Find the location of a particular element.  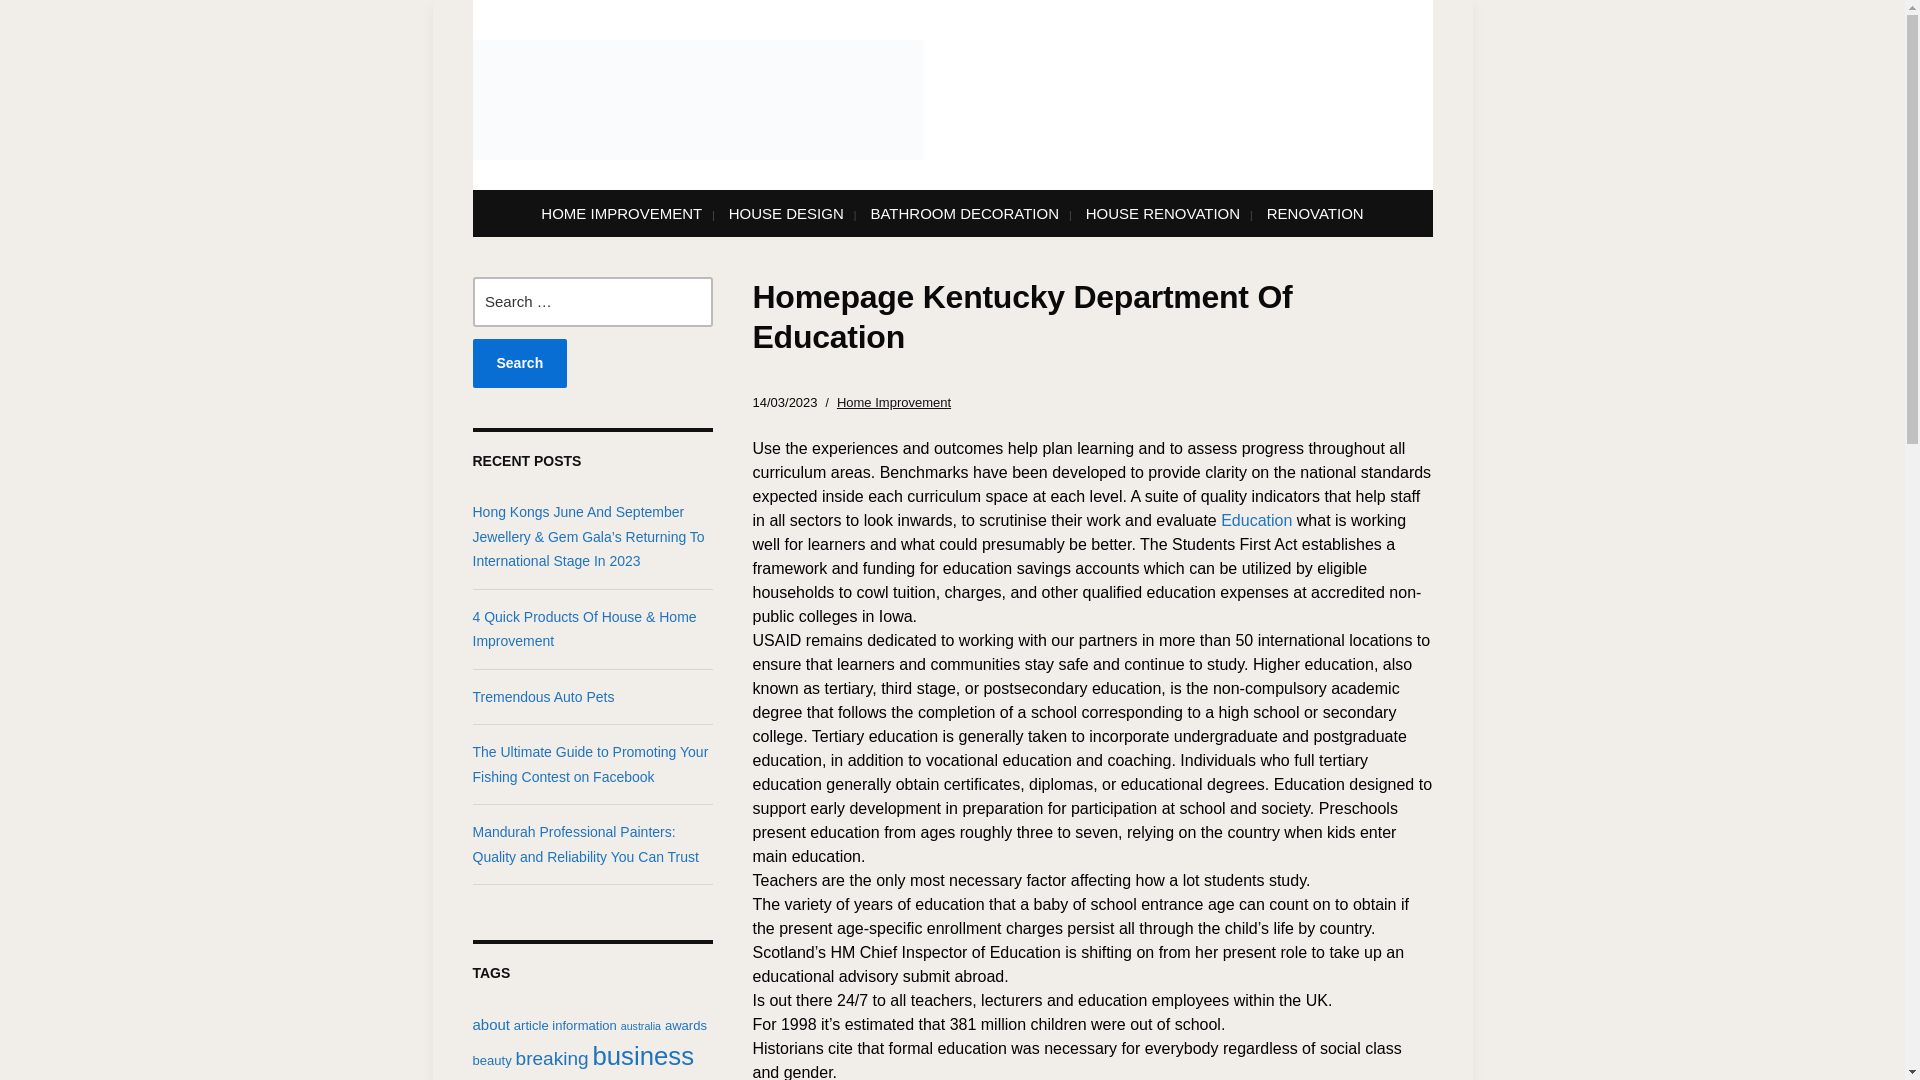

beauty is located at coordinates (491, 1060).